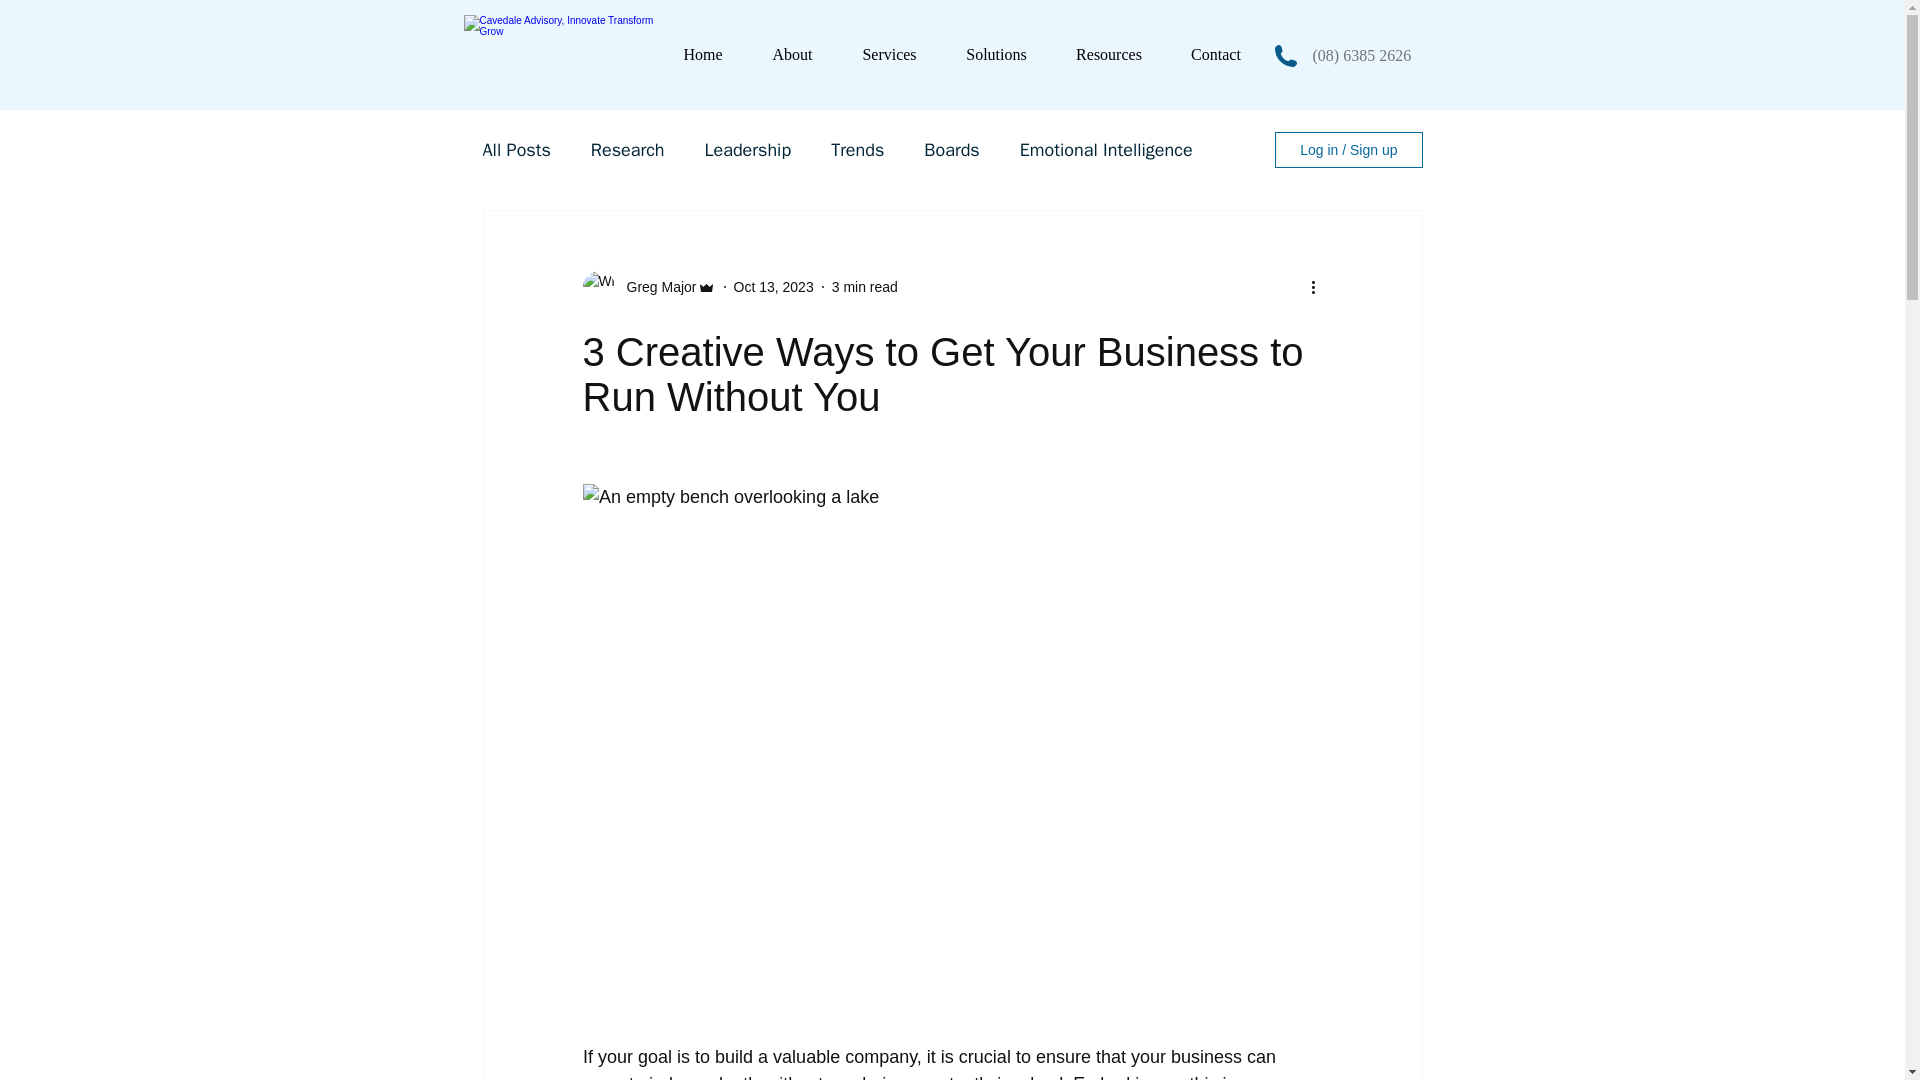 The width and height of the screenshot is (1920, 1080). Describe the element at coordinates (951, 150) in the screenshot. I see `Boards` at that location.